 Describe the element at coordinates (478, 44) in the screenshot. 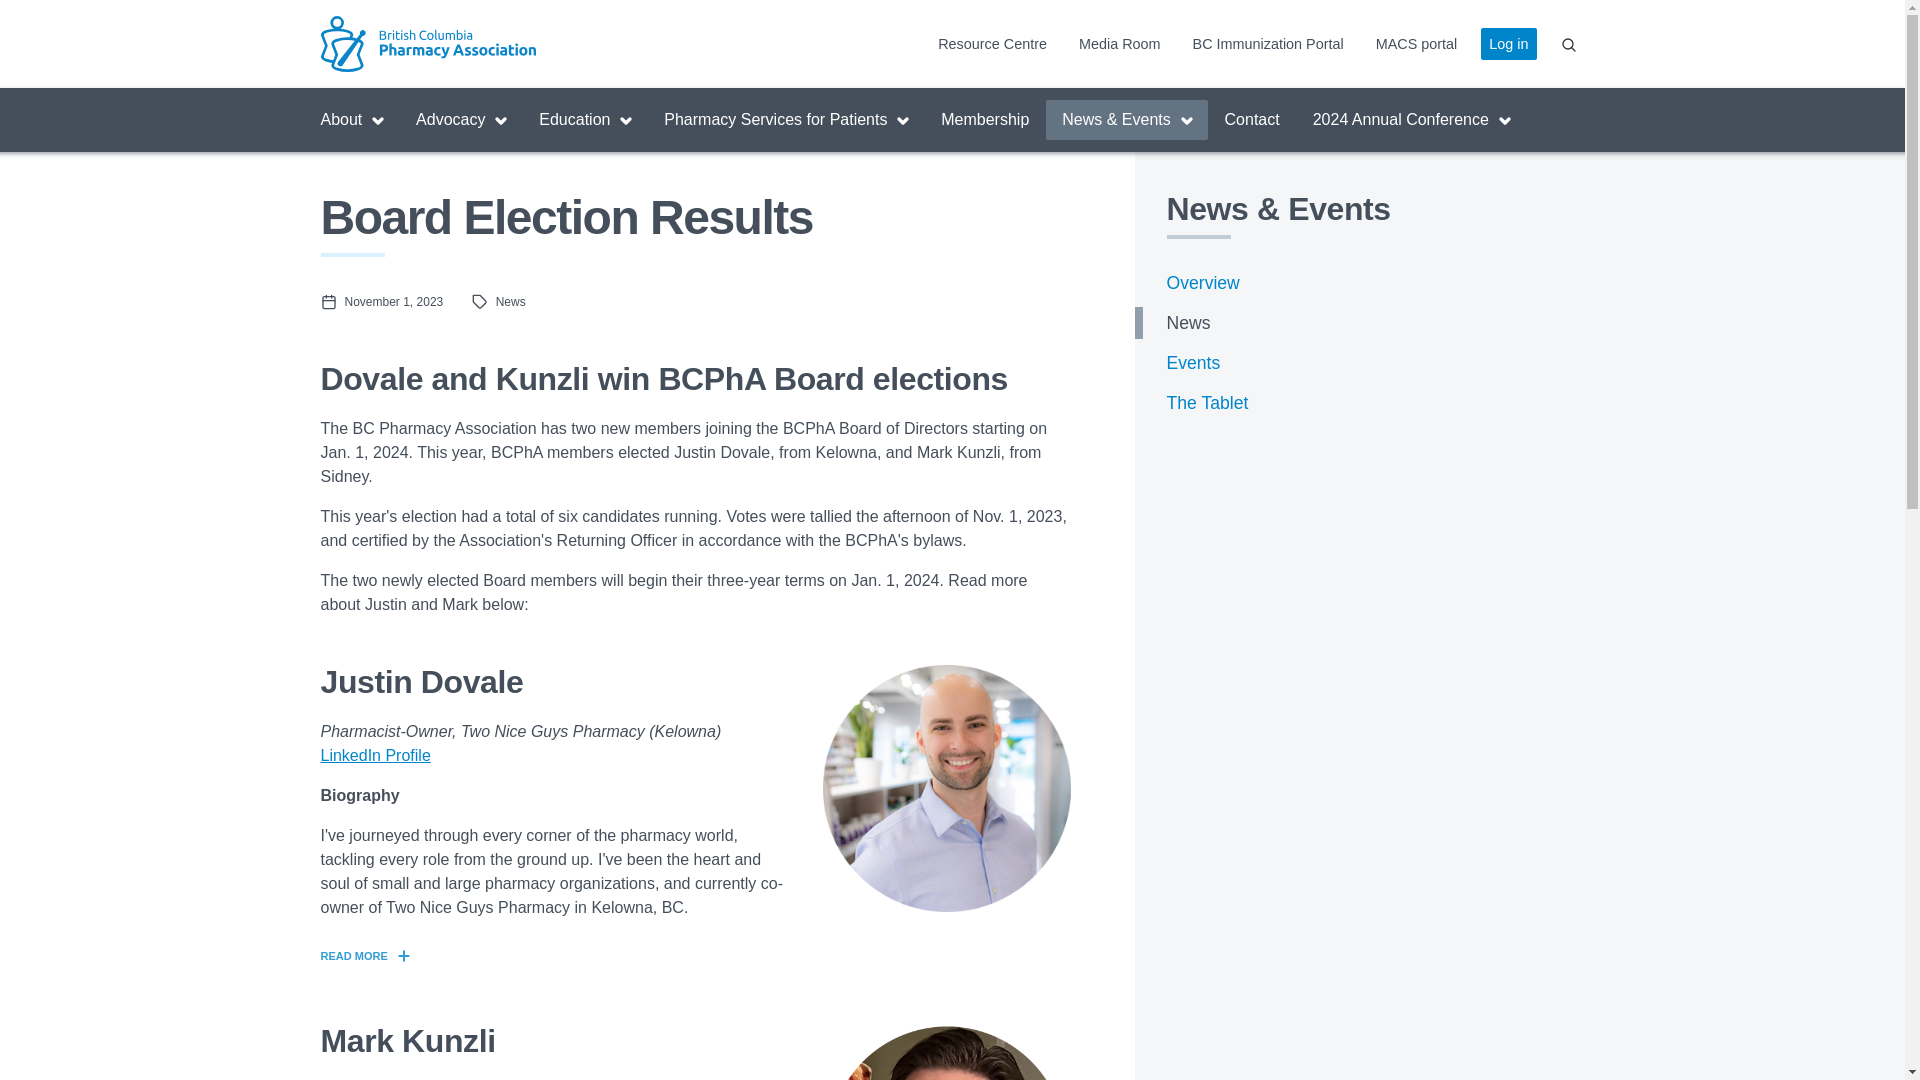

I see `Home` at that location.